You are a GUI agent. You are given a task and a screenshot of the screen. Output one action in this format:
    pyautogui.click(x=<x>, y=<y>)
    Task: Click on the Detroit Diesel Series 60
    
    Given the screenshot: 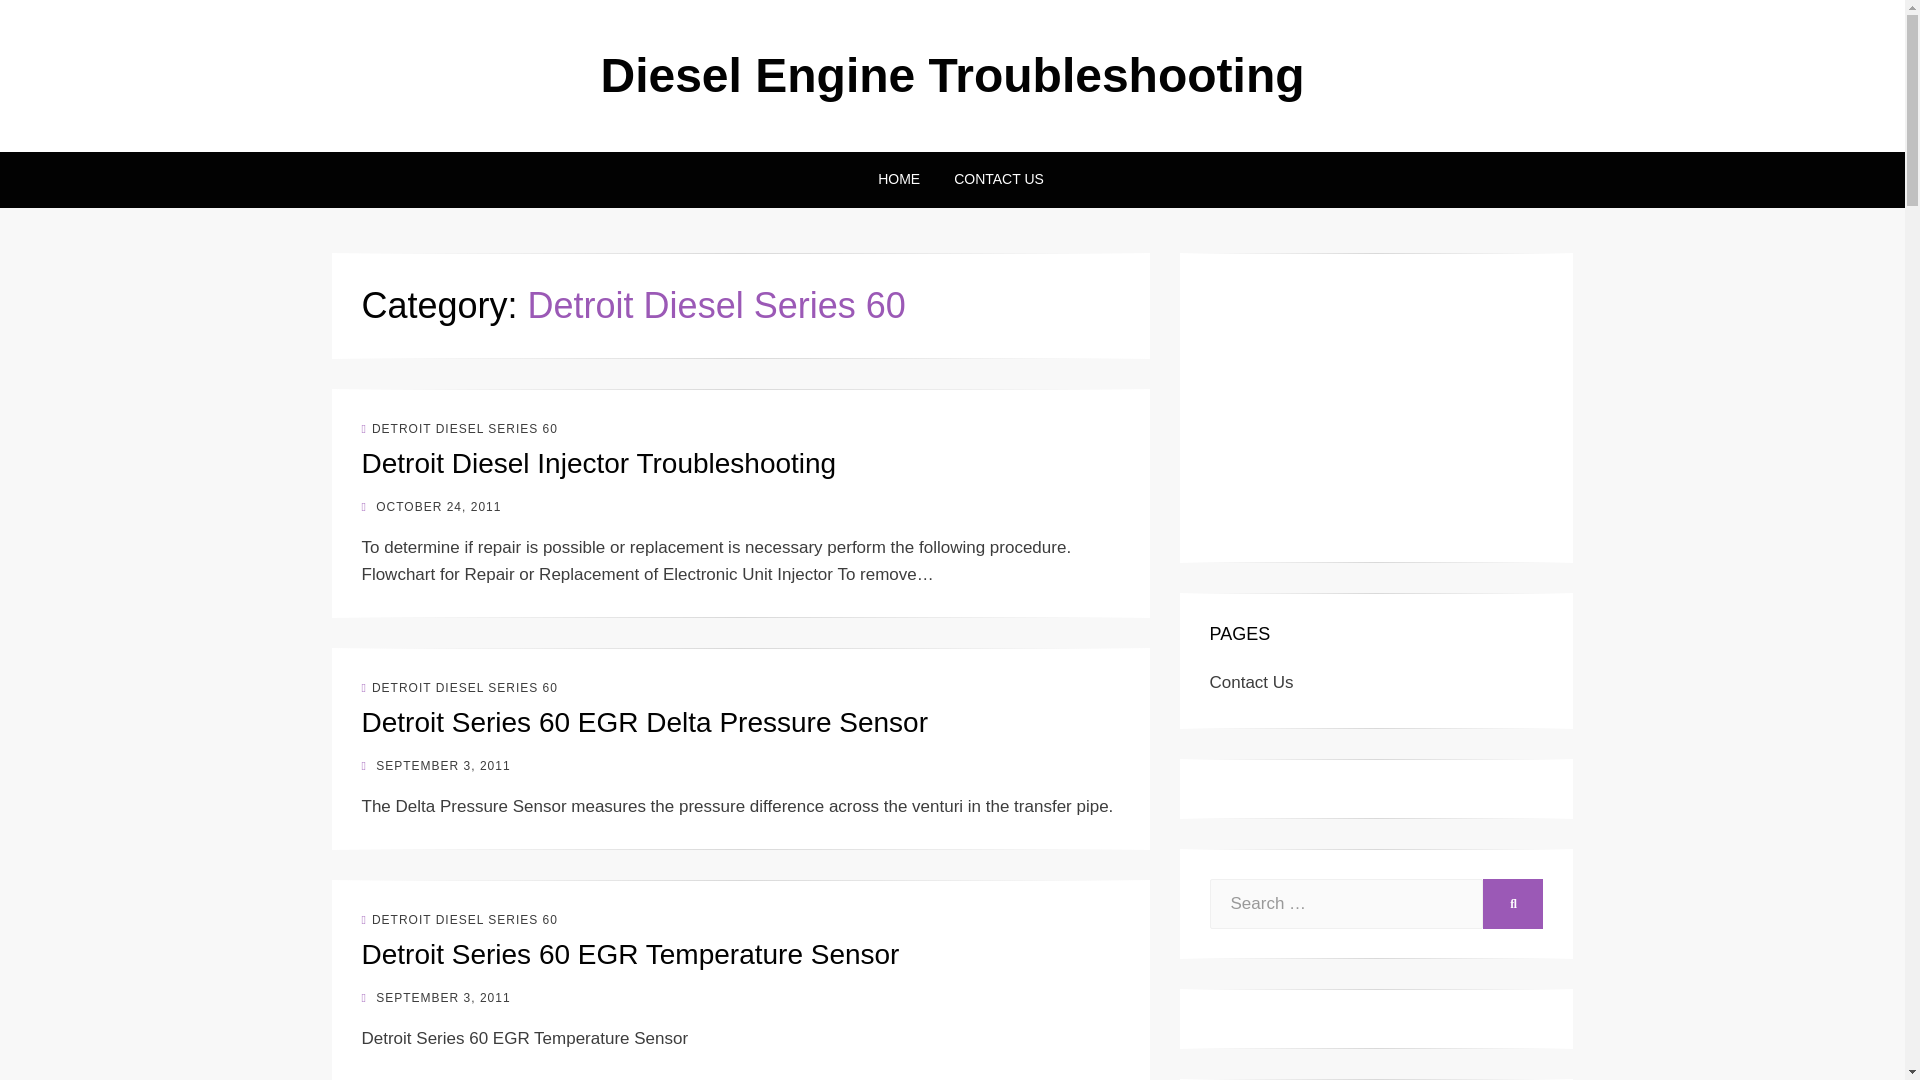 What is the action you would take?
    pyautogui.click(x=460, y=429)
    